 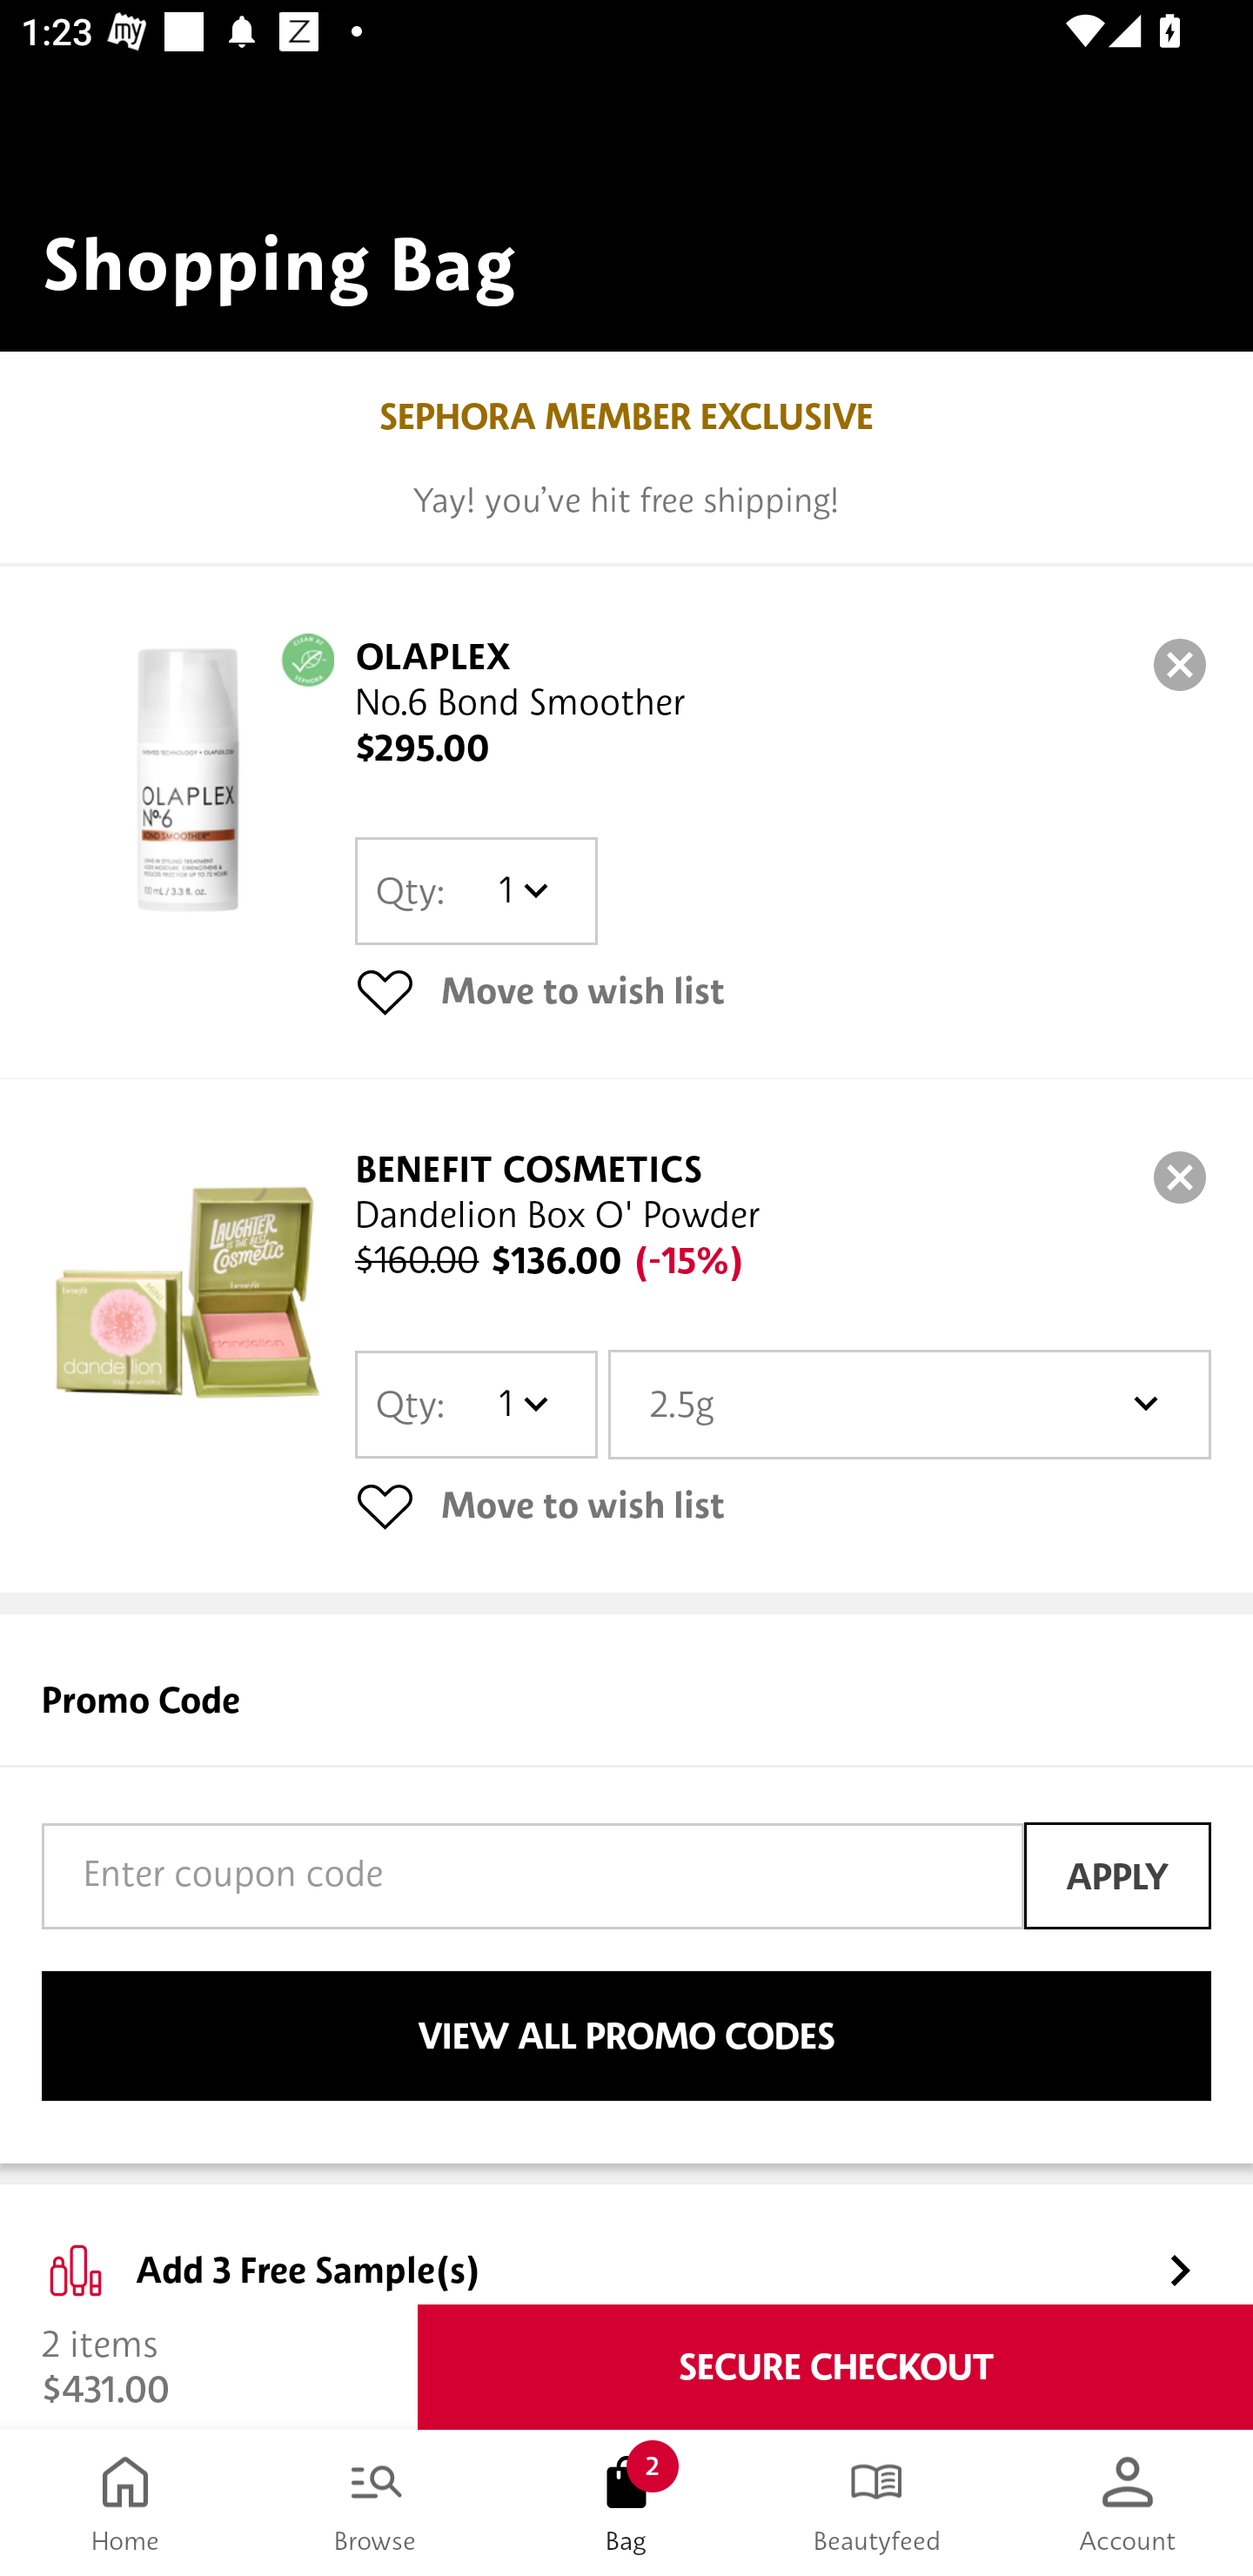 What do you see at coordinates (376, 2503) in the screenshot?
I see `Browse` at bounding box center [376, 2503].